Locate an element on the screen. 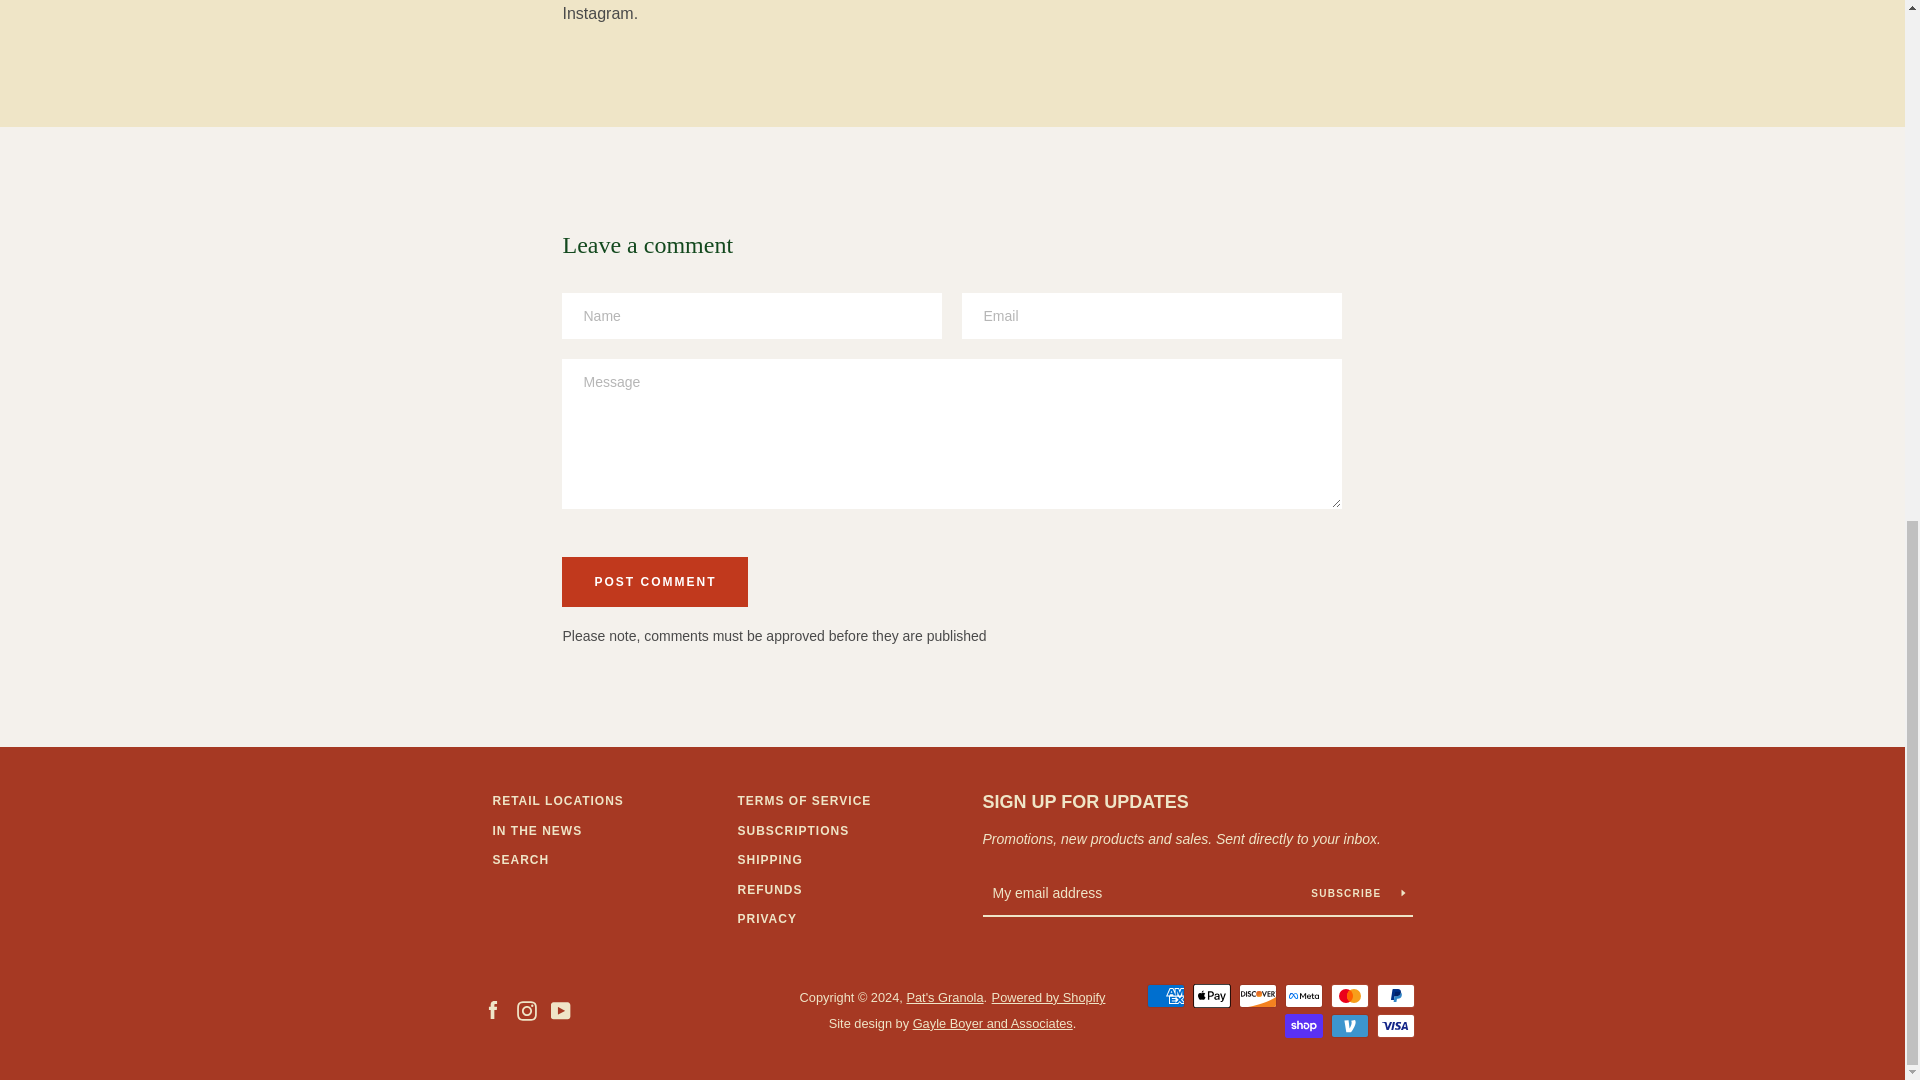 The image size is (1920, 1080). Mastercard is located at coordinates (1348, 995).